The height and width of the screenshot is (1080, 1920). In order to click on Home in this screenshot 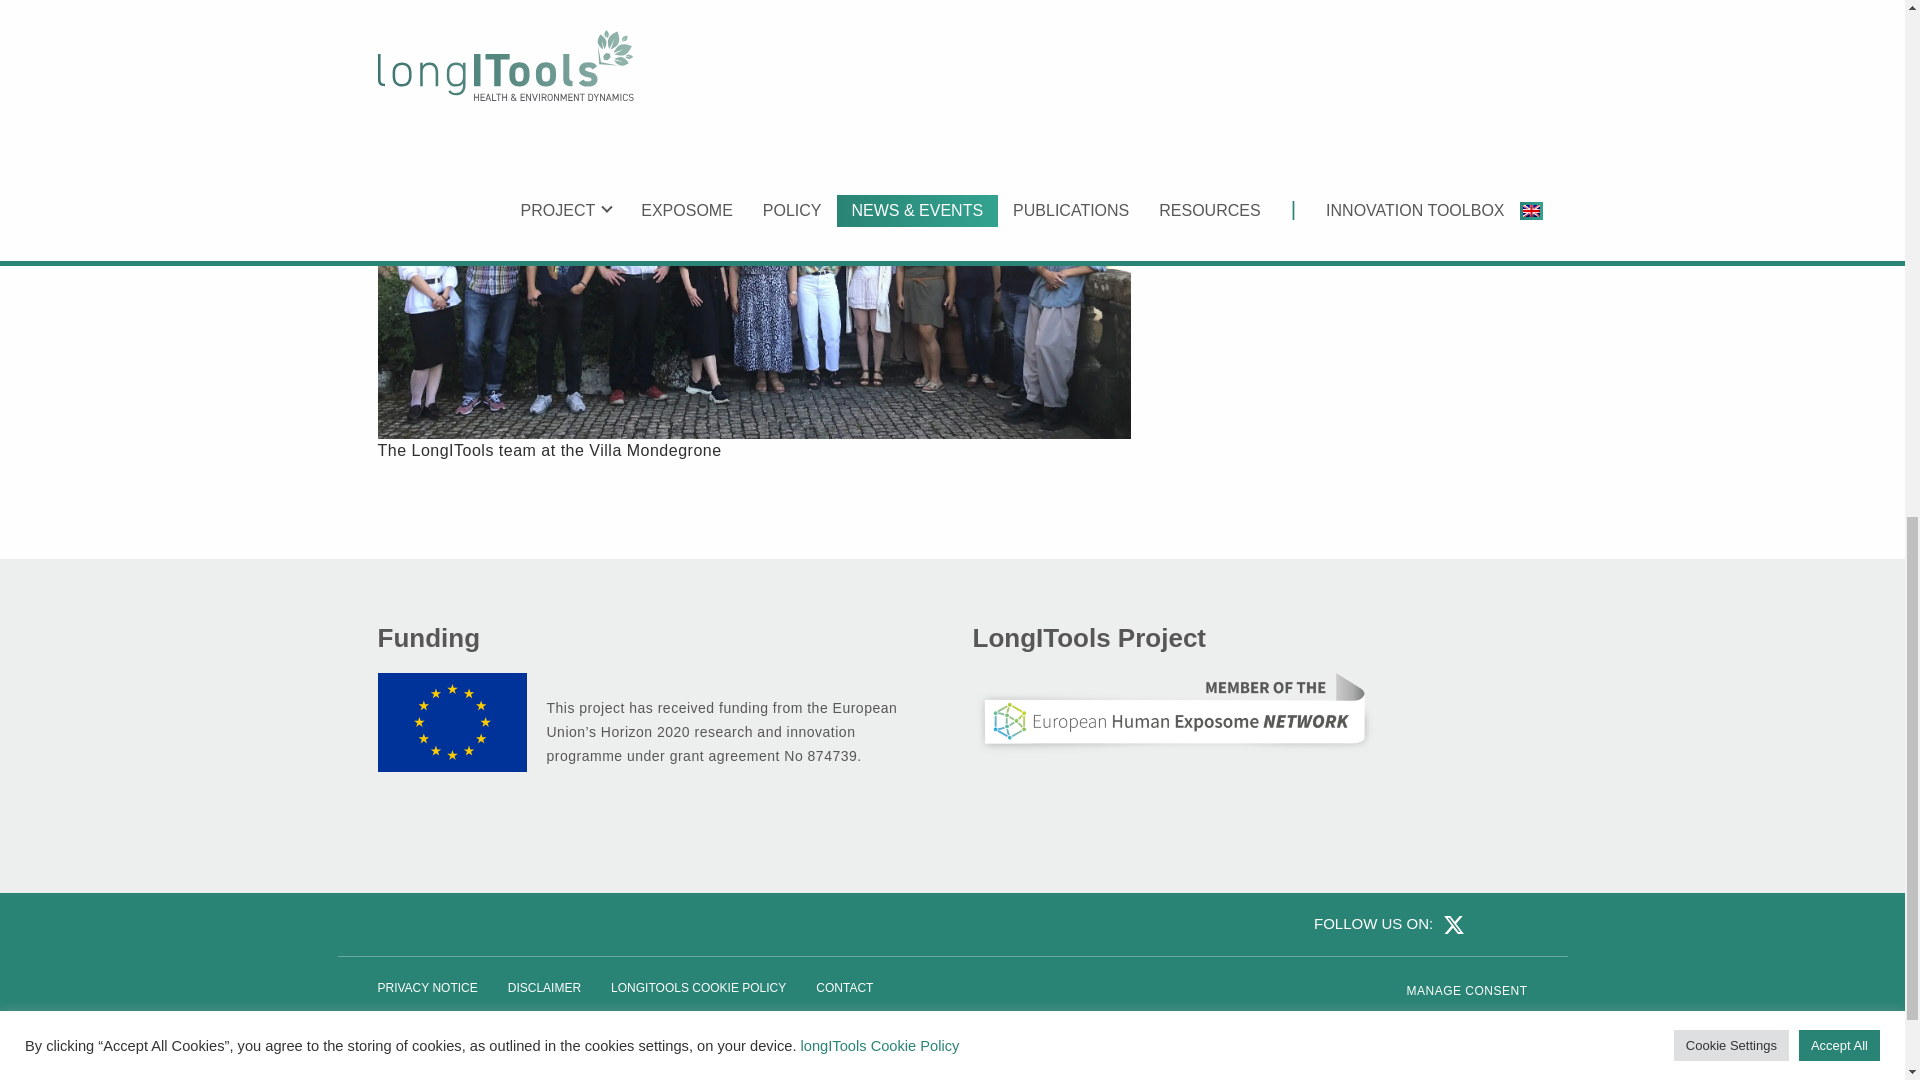, I will do `click(1453, 1026)`.